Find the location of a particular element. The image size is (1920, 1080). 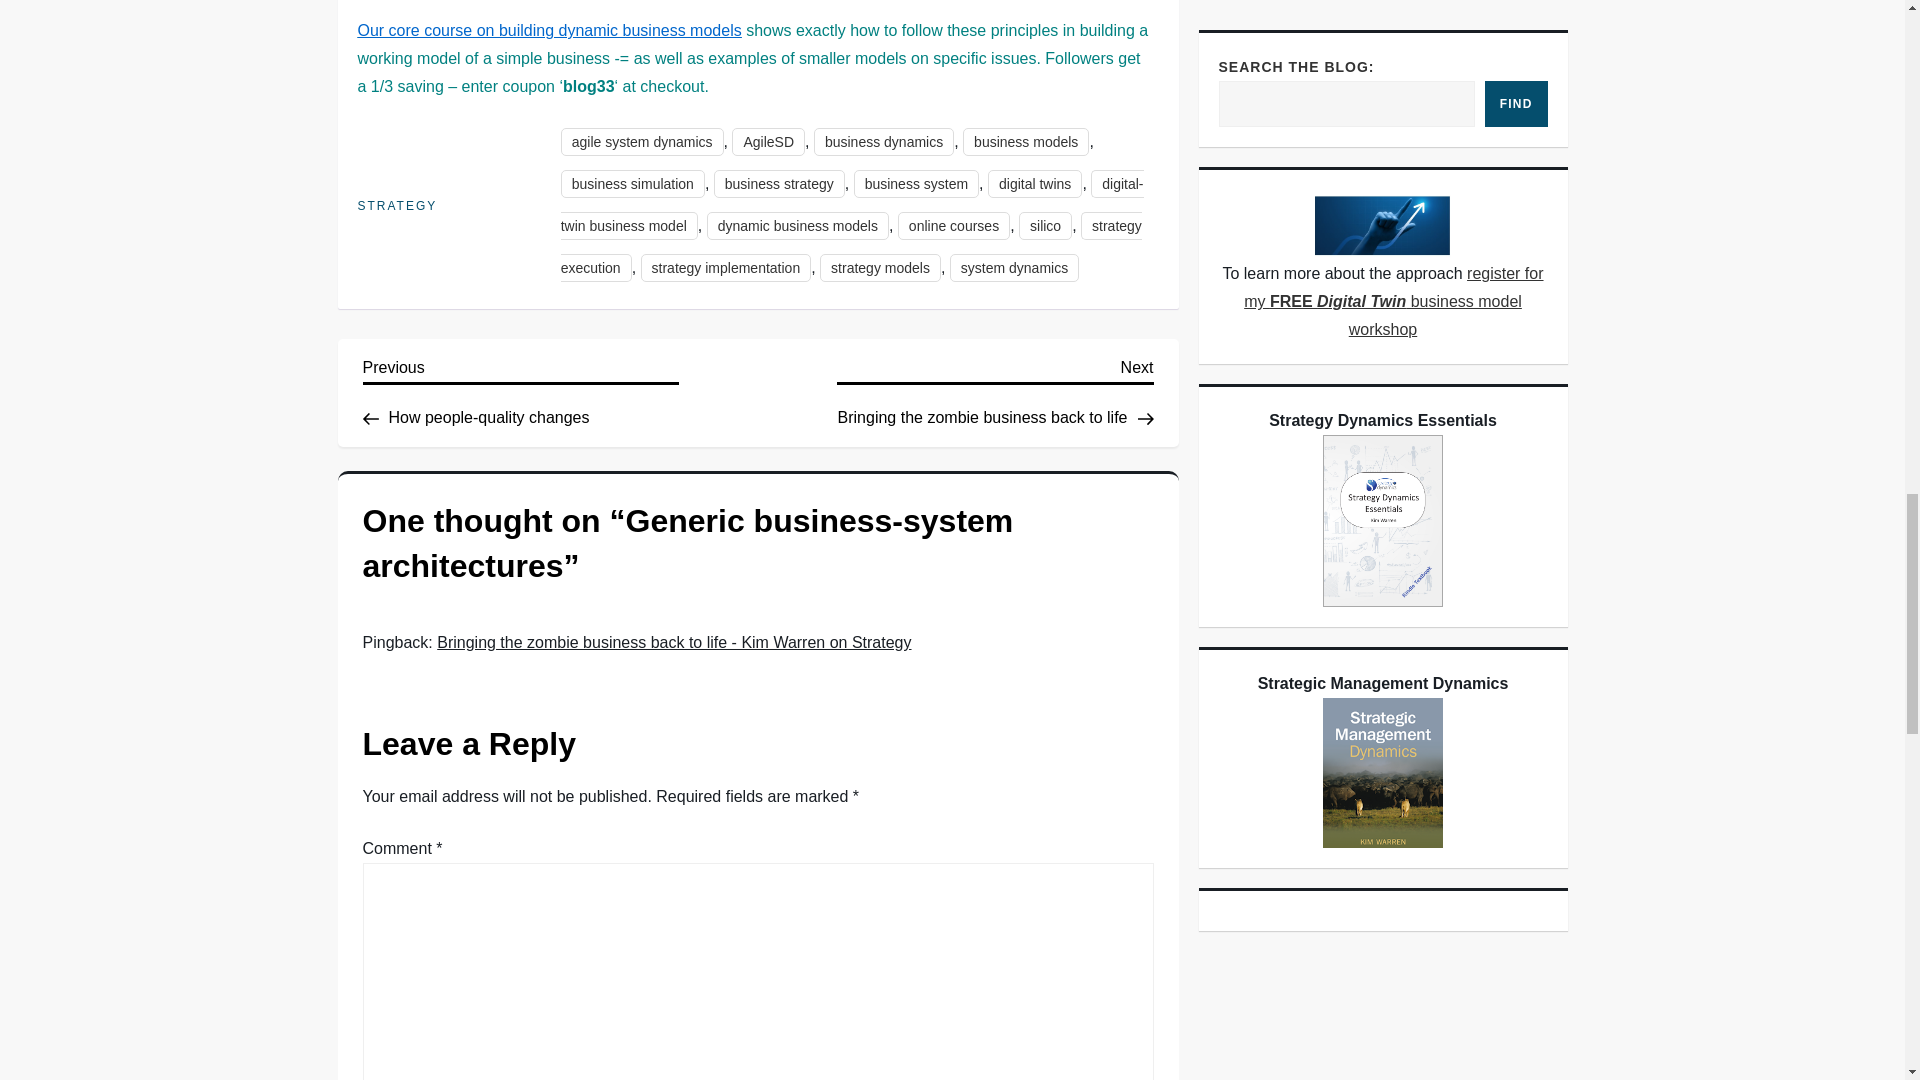

silico is located at coordinates (1035, 183).